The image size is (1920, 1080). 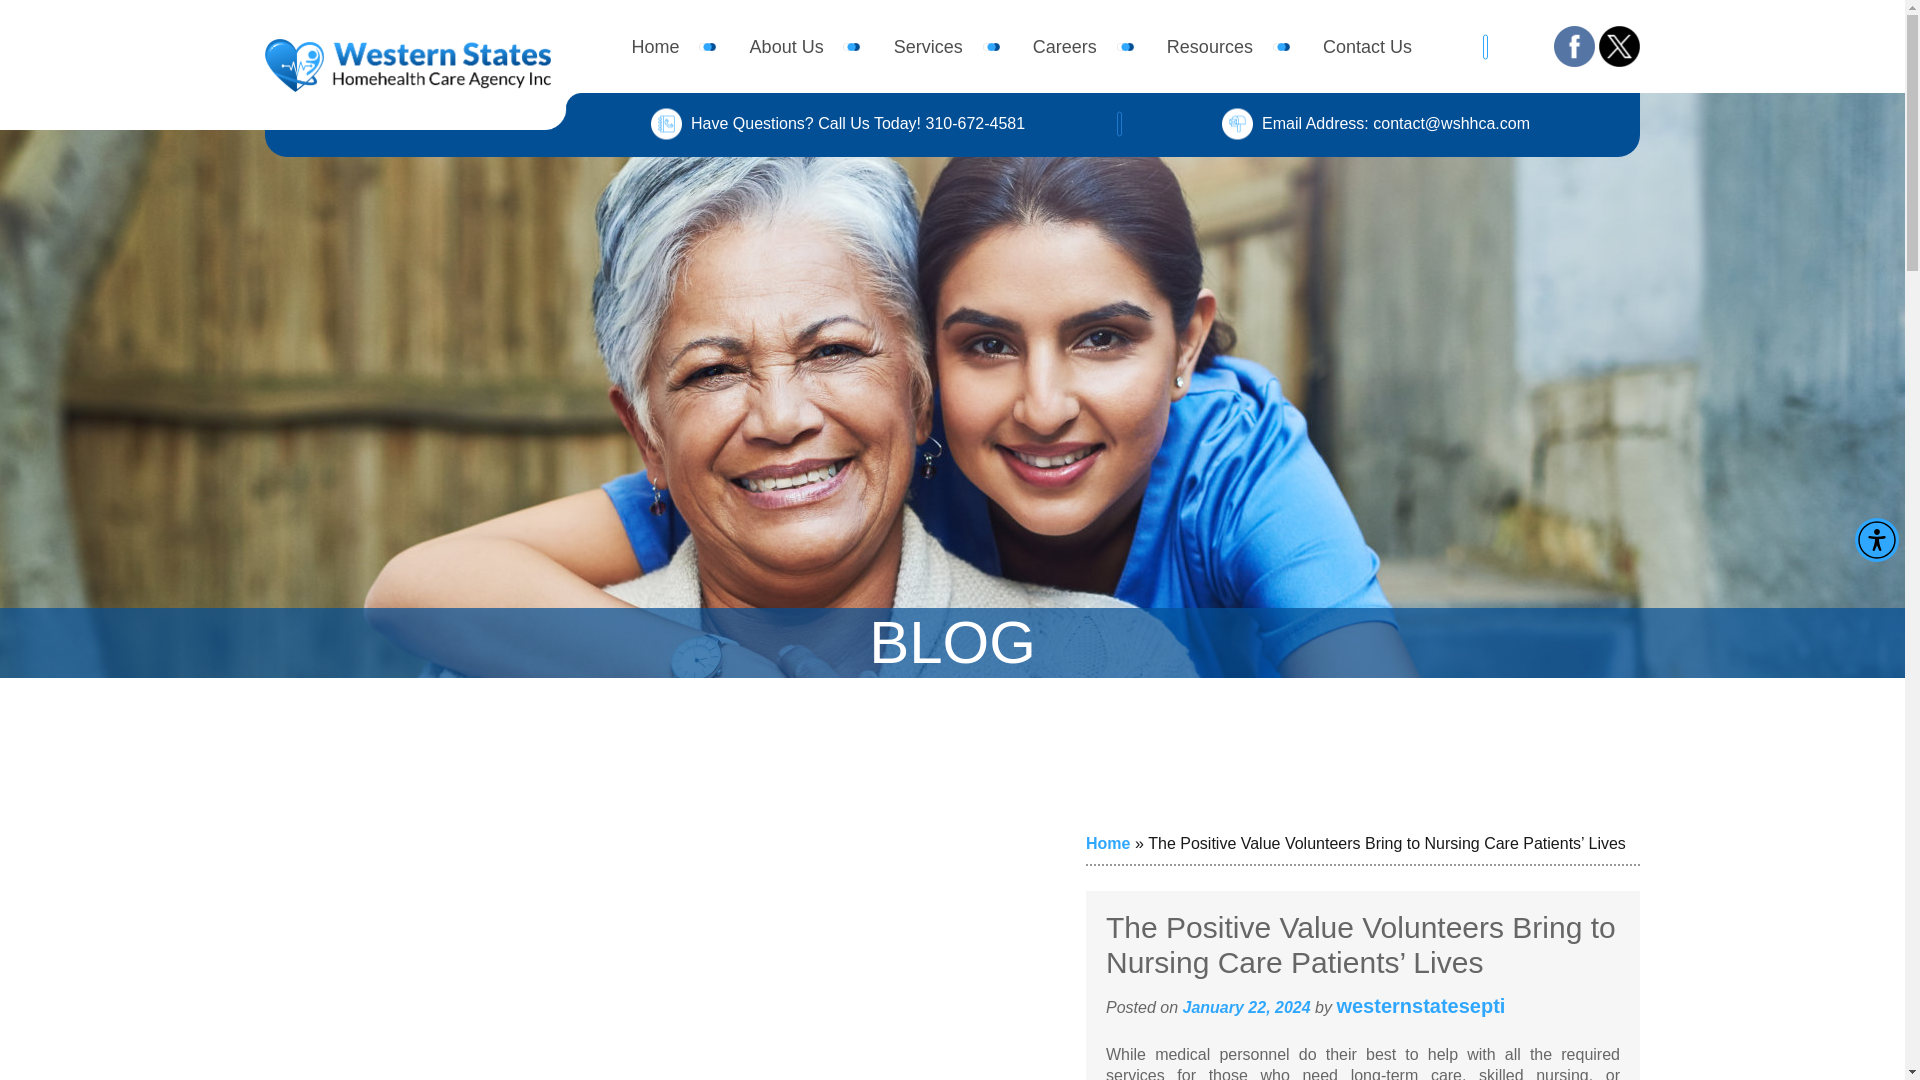 I want to click on westernstatesepti, so click(x=1420, y=1006).